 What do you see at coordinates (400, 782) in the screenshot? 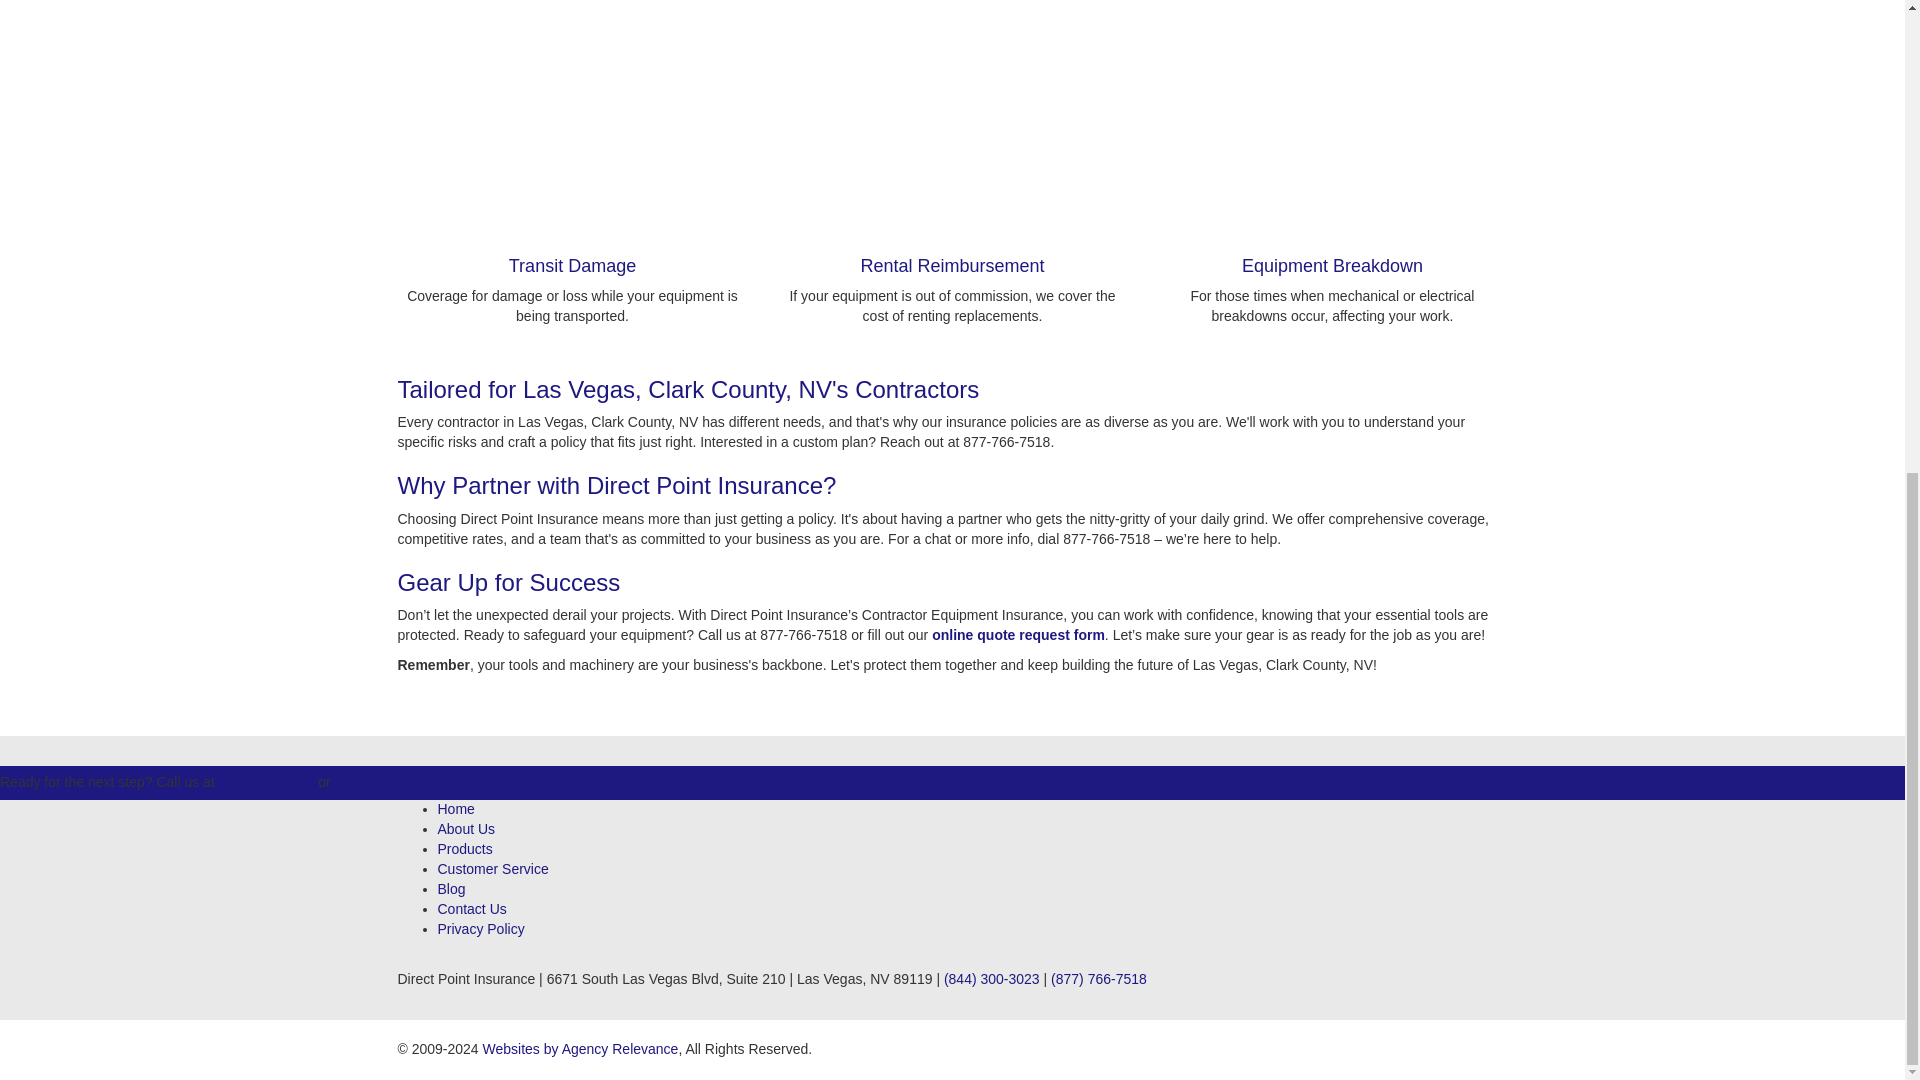
I see `Request a Quote` at bounding box center [400, 782].